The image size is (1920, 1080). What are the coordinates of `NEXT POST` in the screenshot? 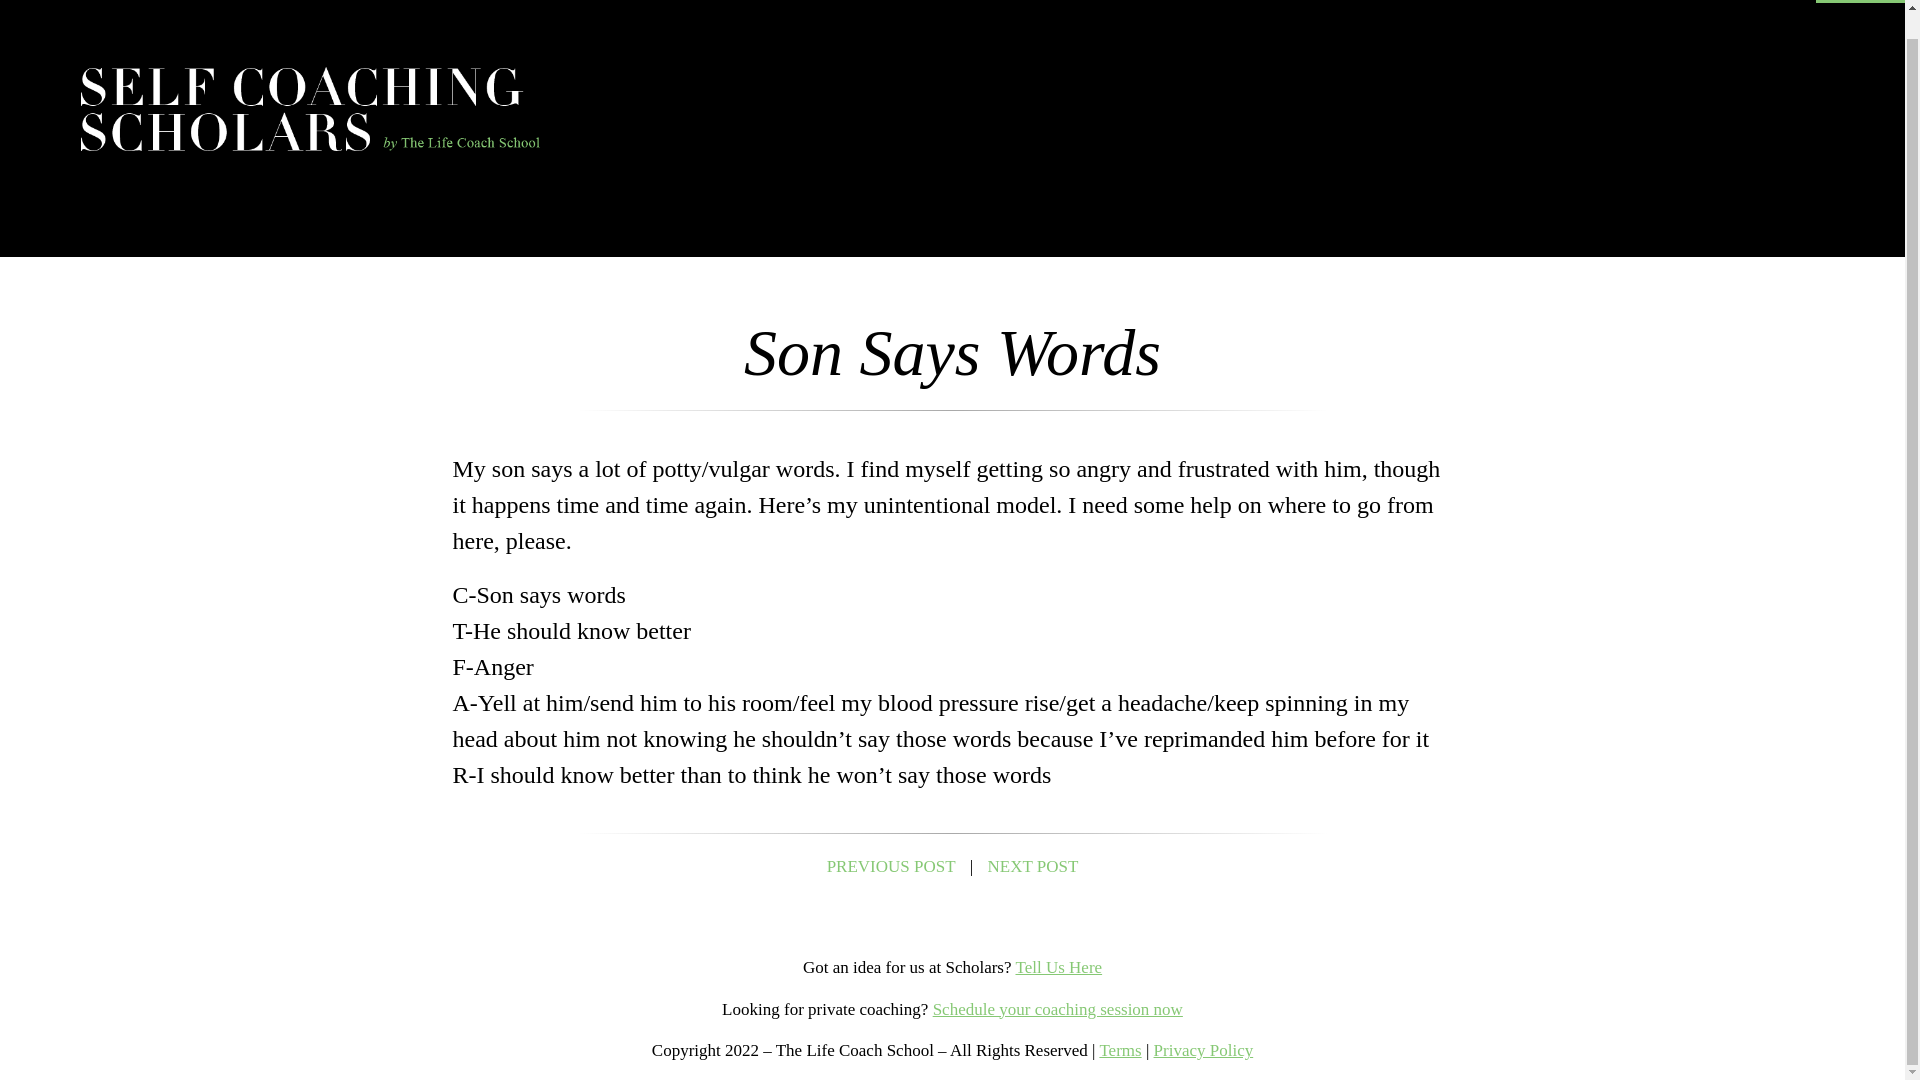 It's located at (1034, 866).